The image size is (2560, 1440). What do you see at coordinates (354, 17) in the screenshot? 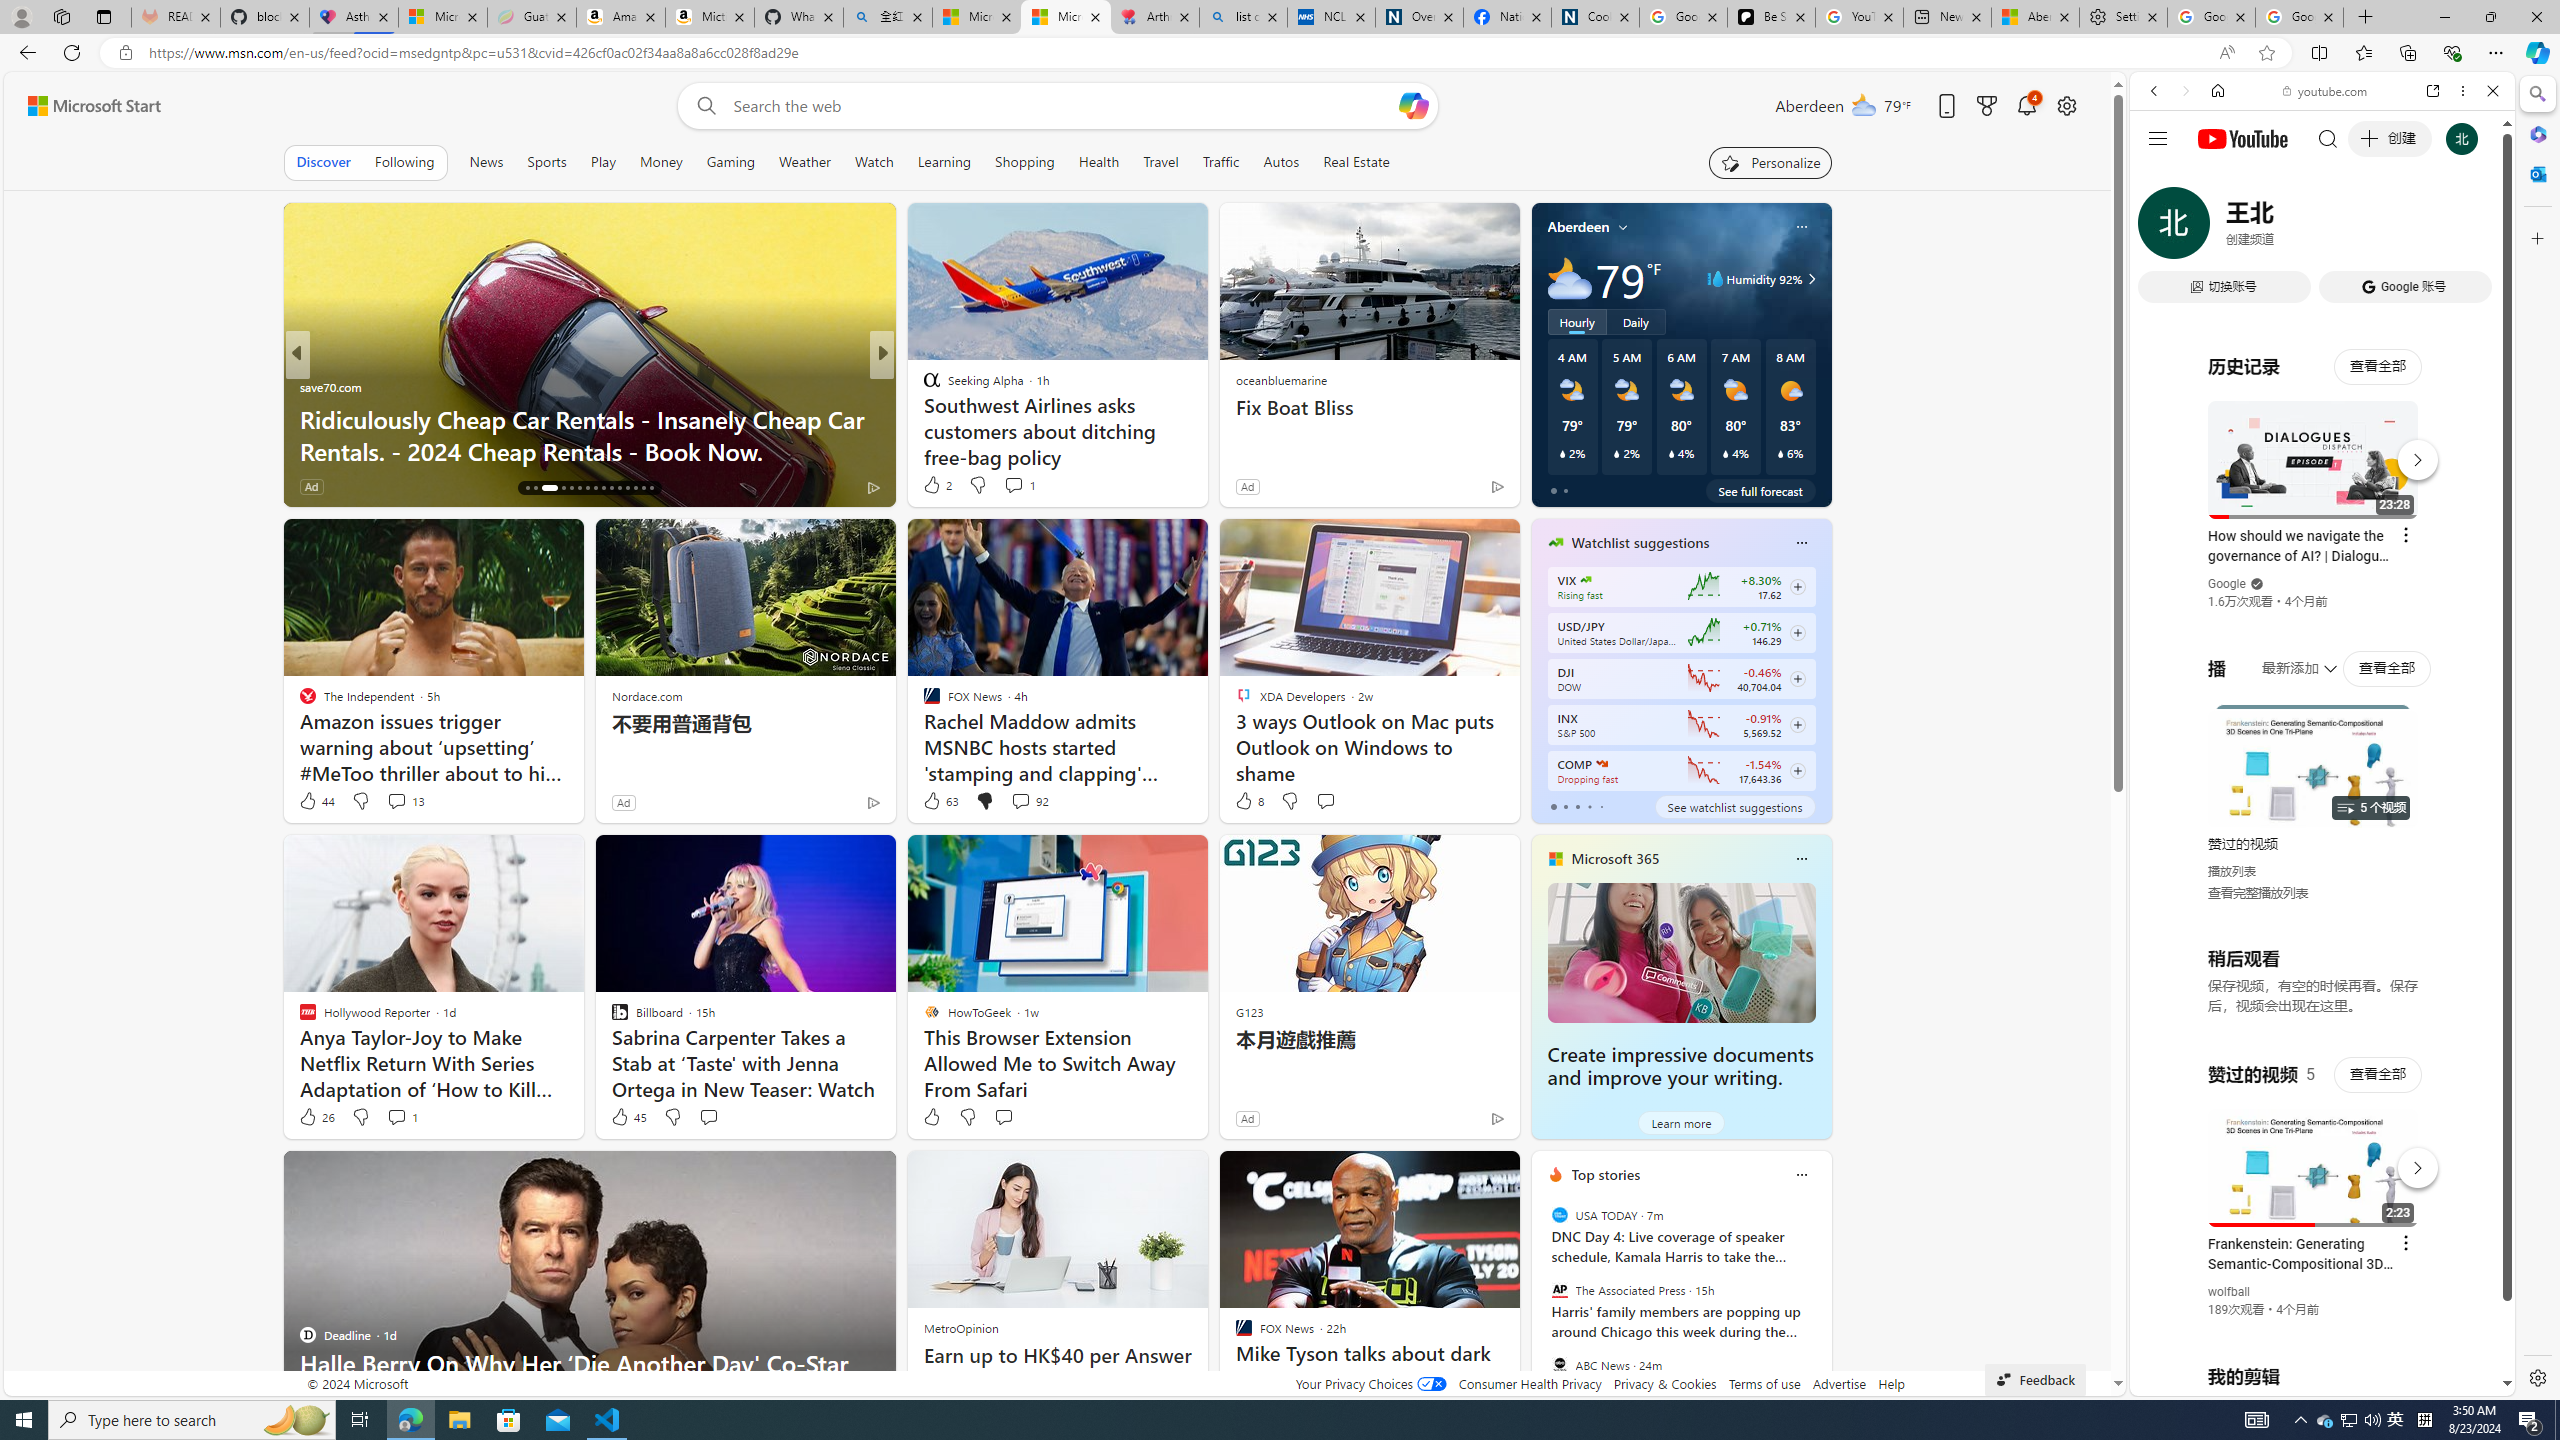
I see `Asthma Inhalers: Names and Types` at bounding box center [354, 17].